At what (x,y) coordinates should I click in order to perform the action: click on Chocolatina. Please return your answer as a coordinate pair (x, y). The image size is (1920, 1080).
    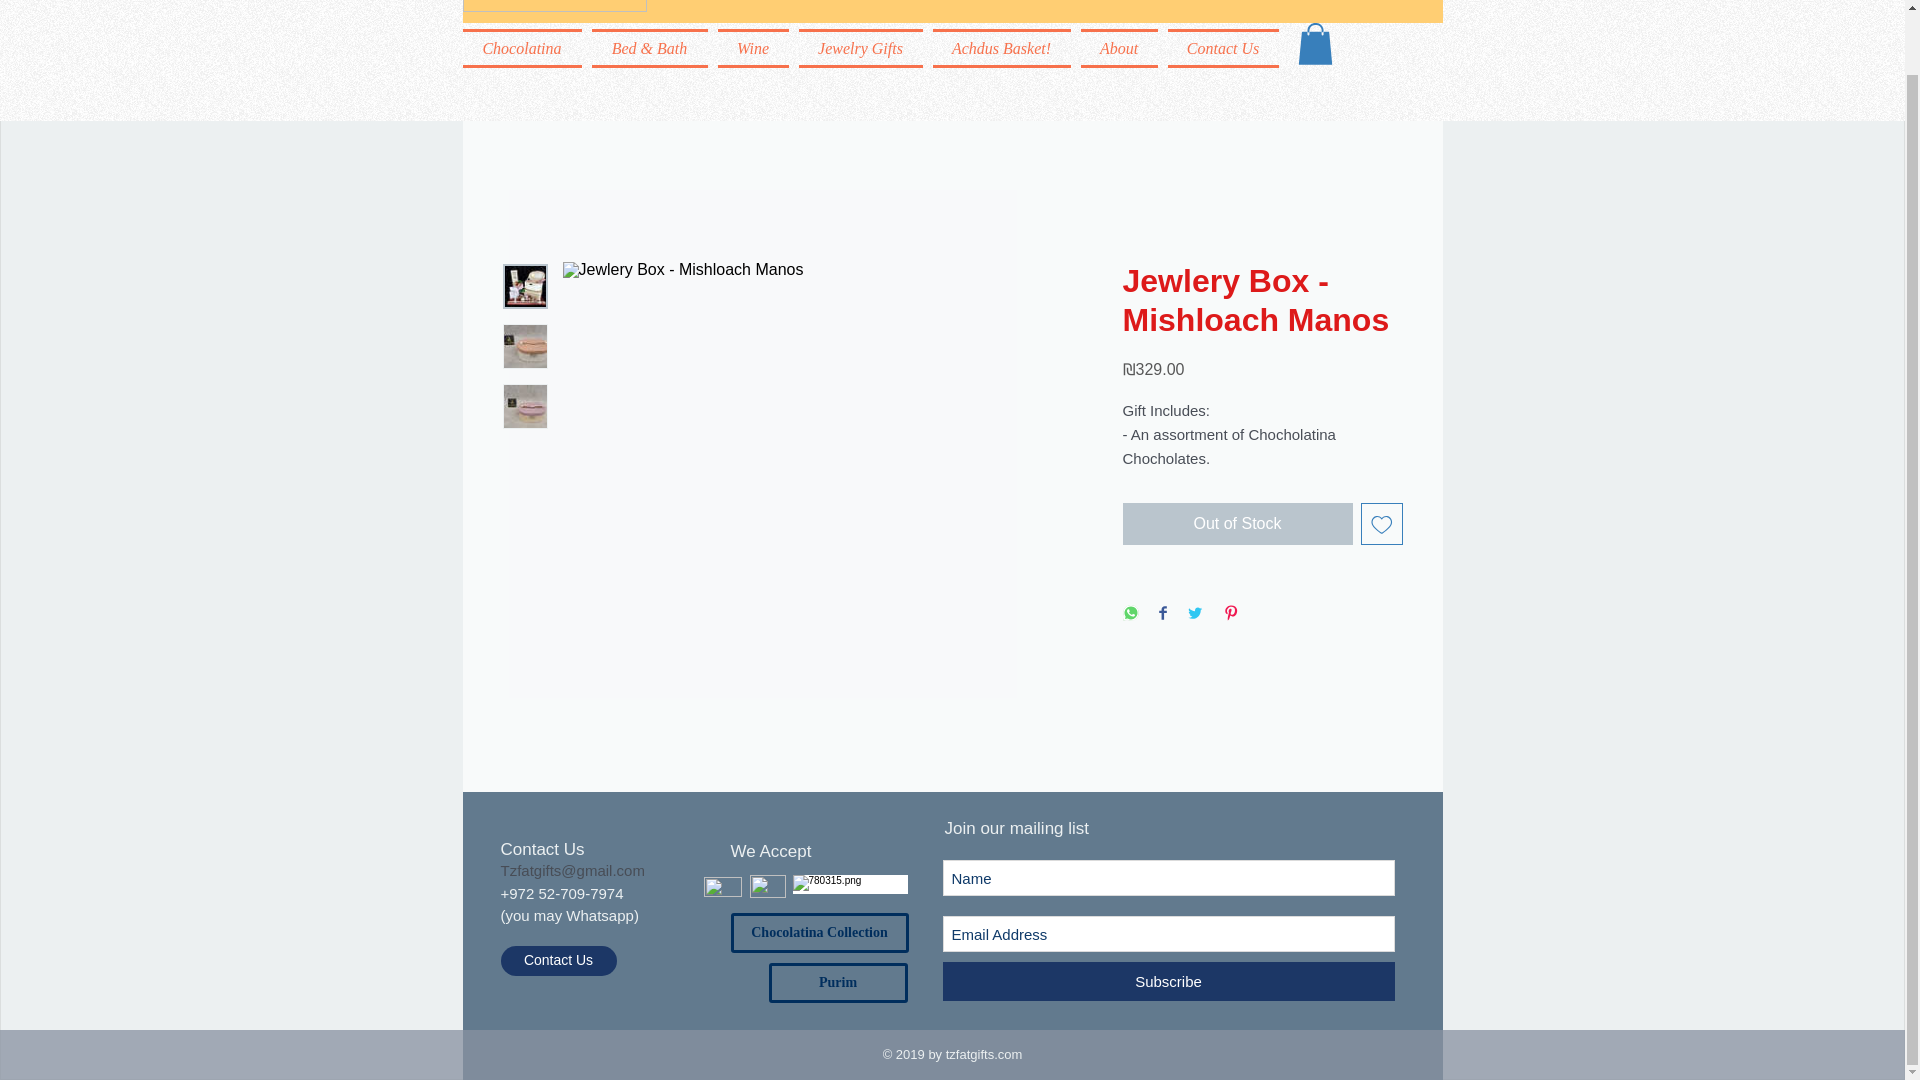
    Looking at the image, I should click on (524, 48).